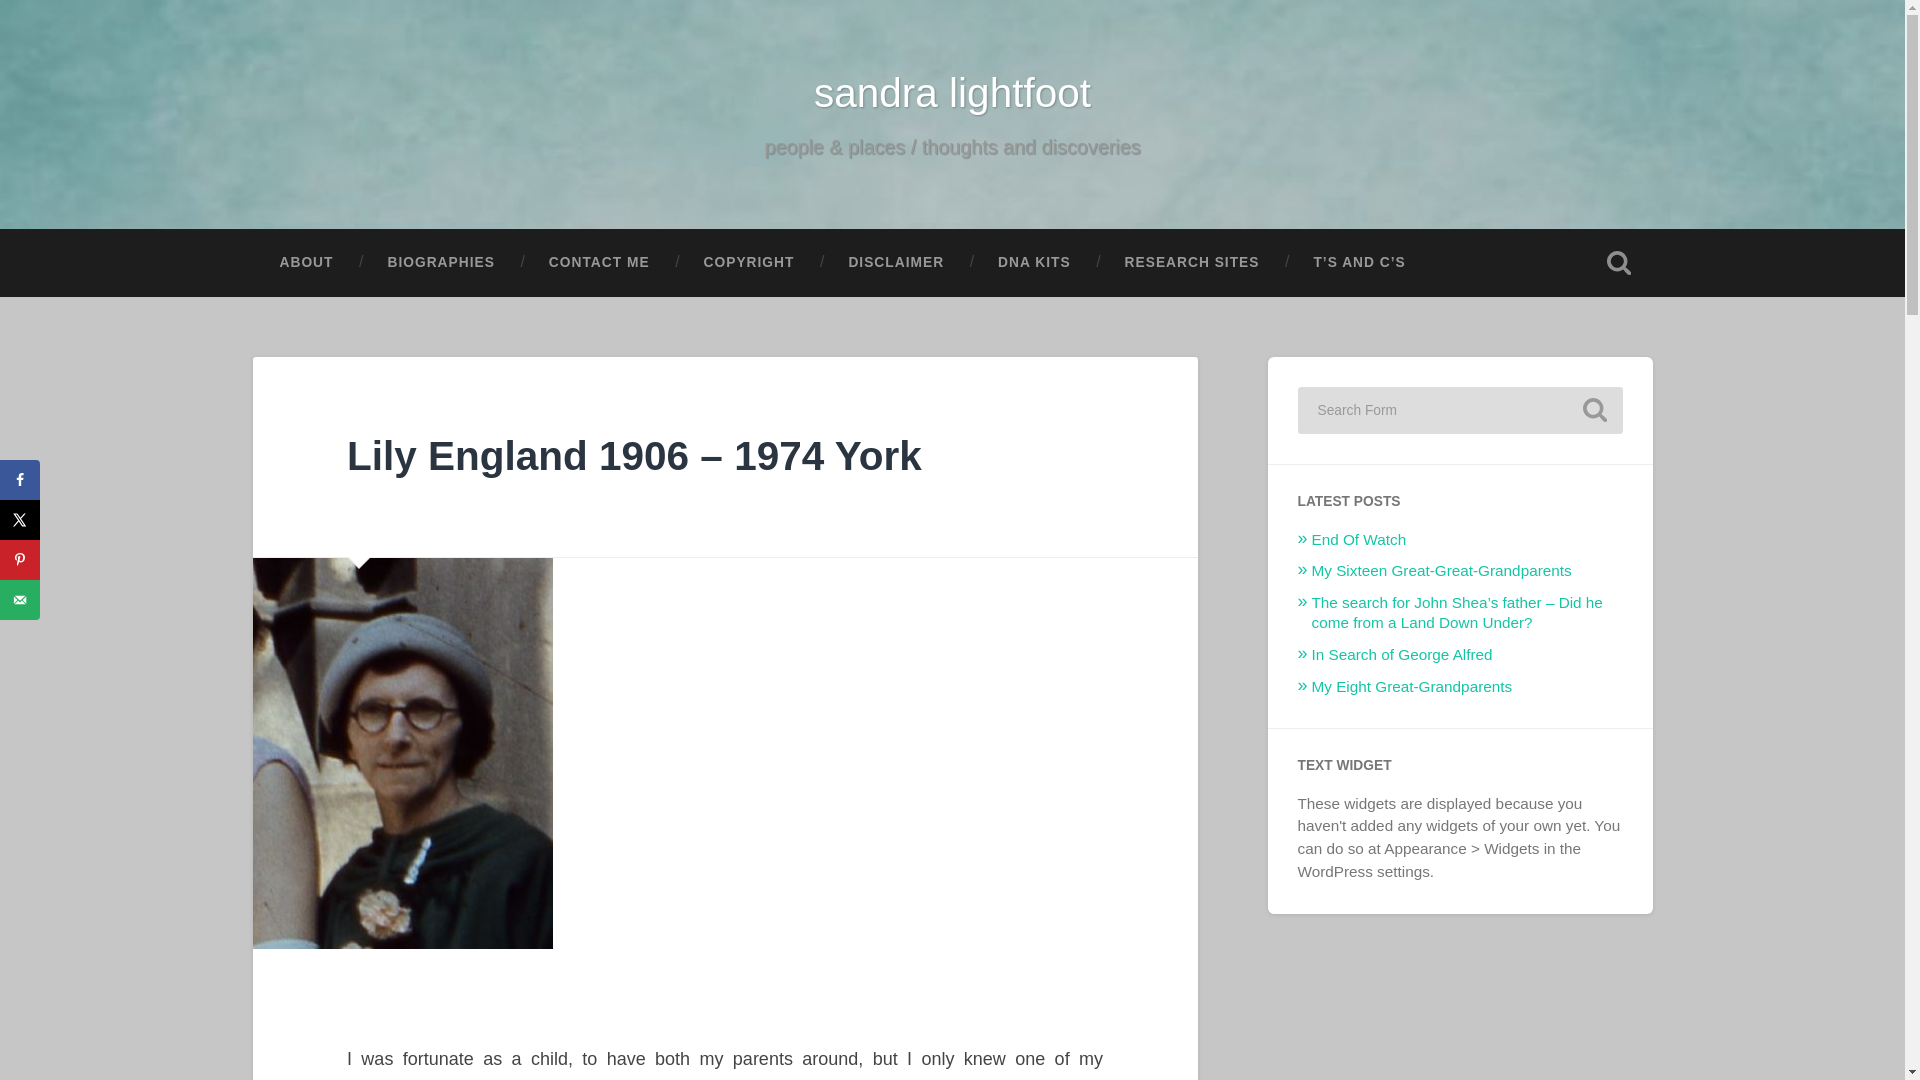 The width and height of the screenshot is (1920, 1080). What do you see at coordinates (749, 262) in the screenshot?
I see `COPYRIGHT` at bounding box center [749, 262].